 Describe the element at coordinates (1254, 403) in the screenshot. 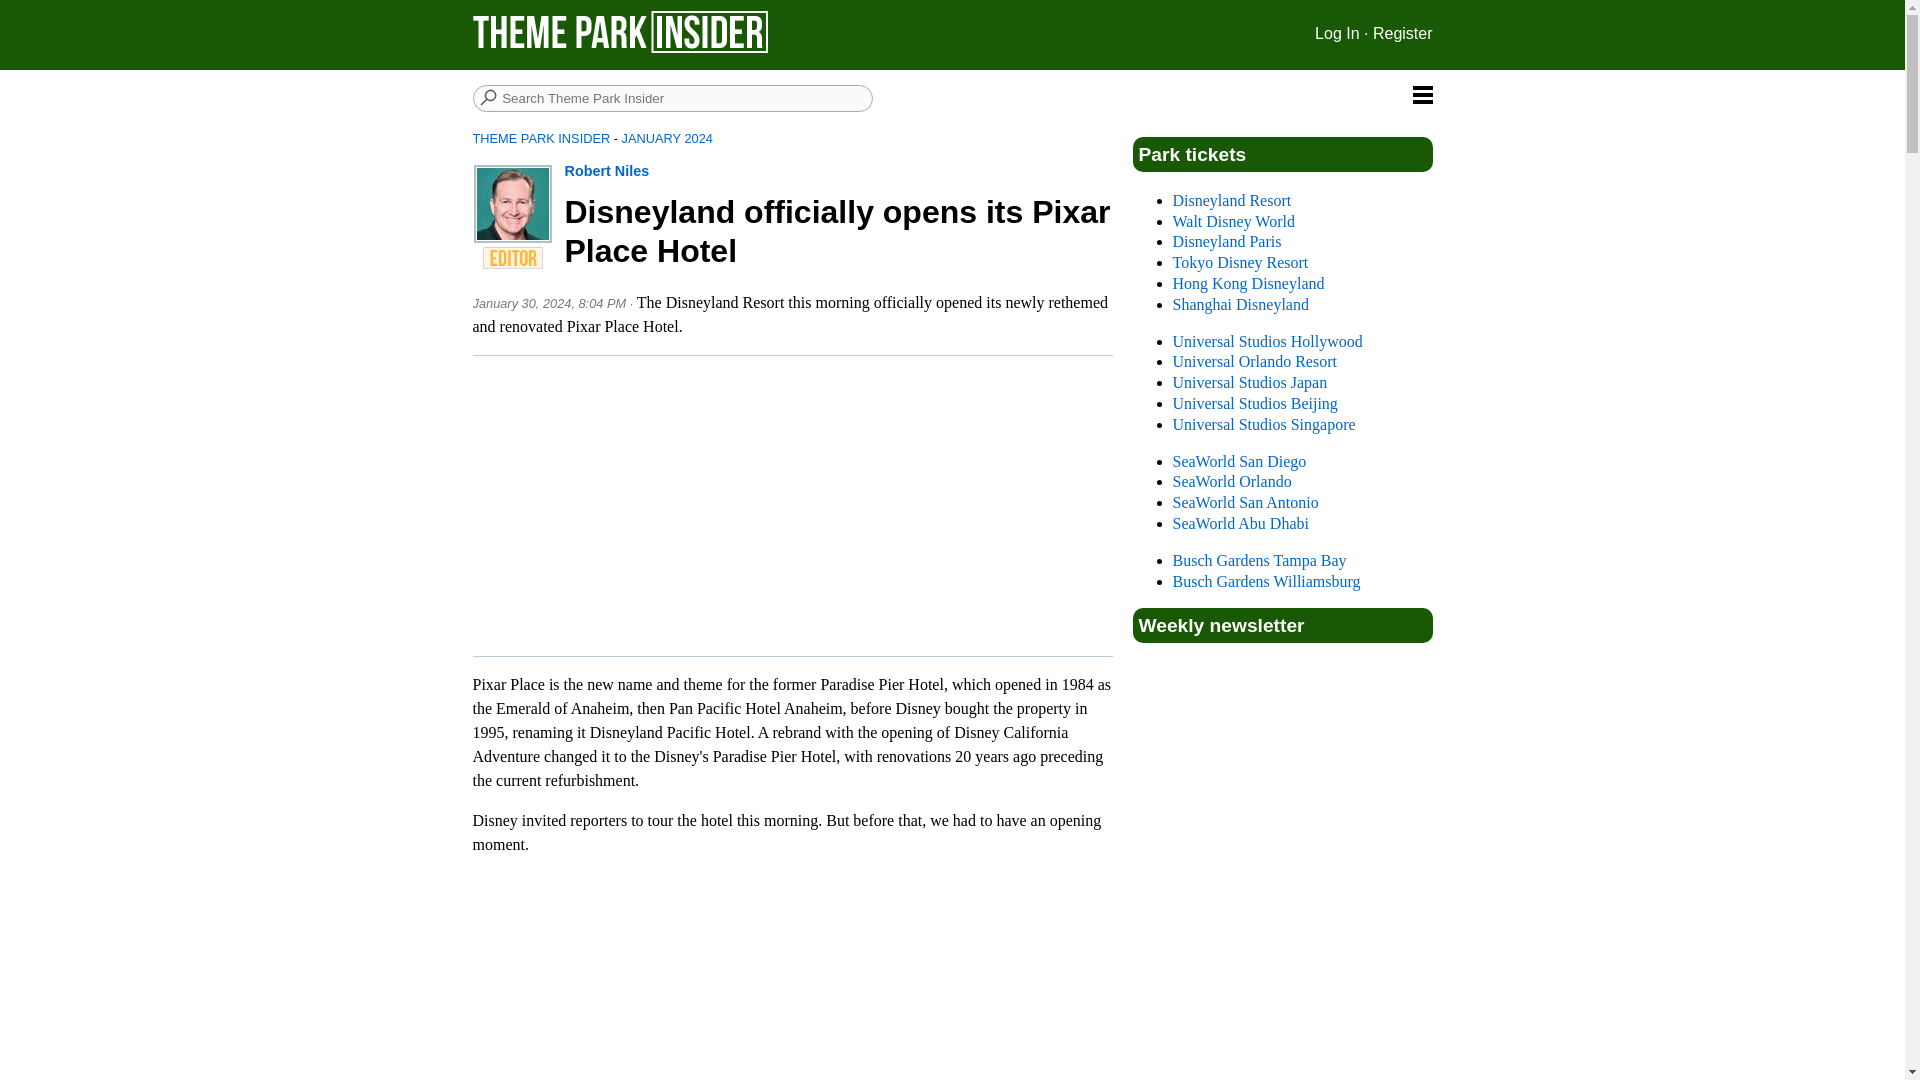

I see `Universal Studios Beijing` at that location.